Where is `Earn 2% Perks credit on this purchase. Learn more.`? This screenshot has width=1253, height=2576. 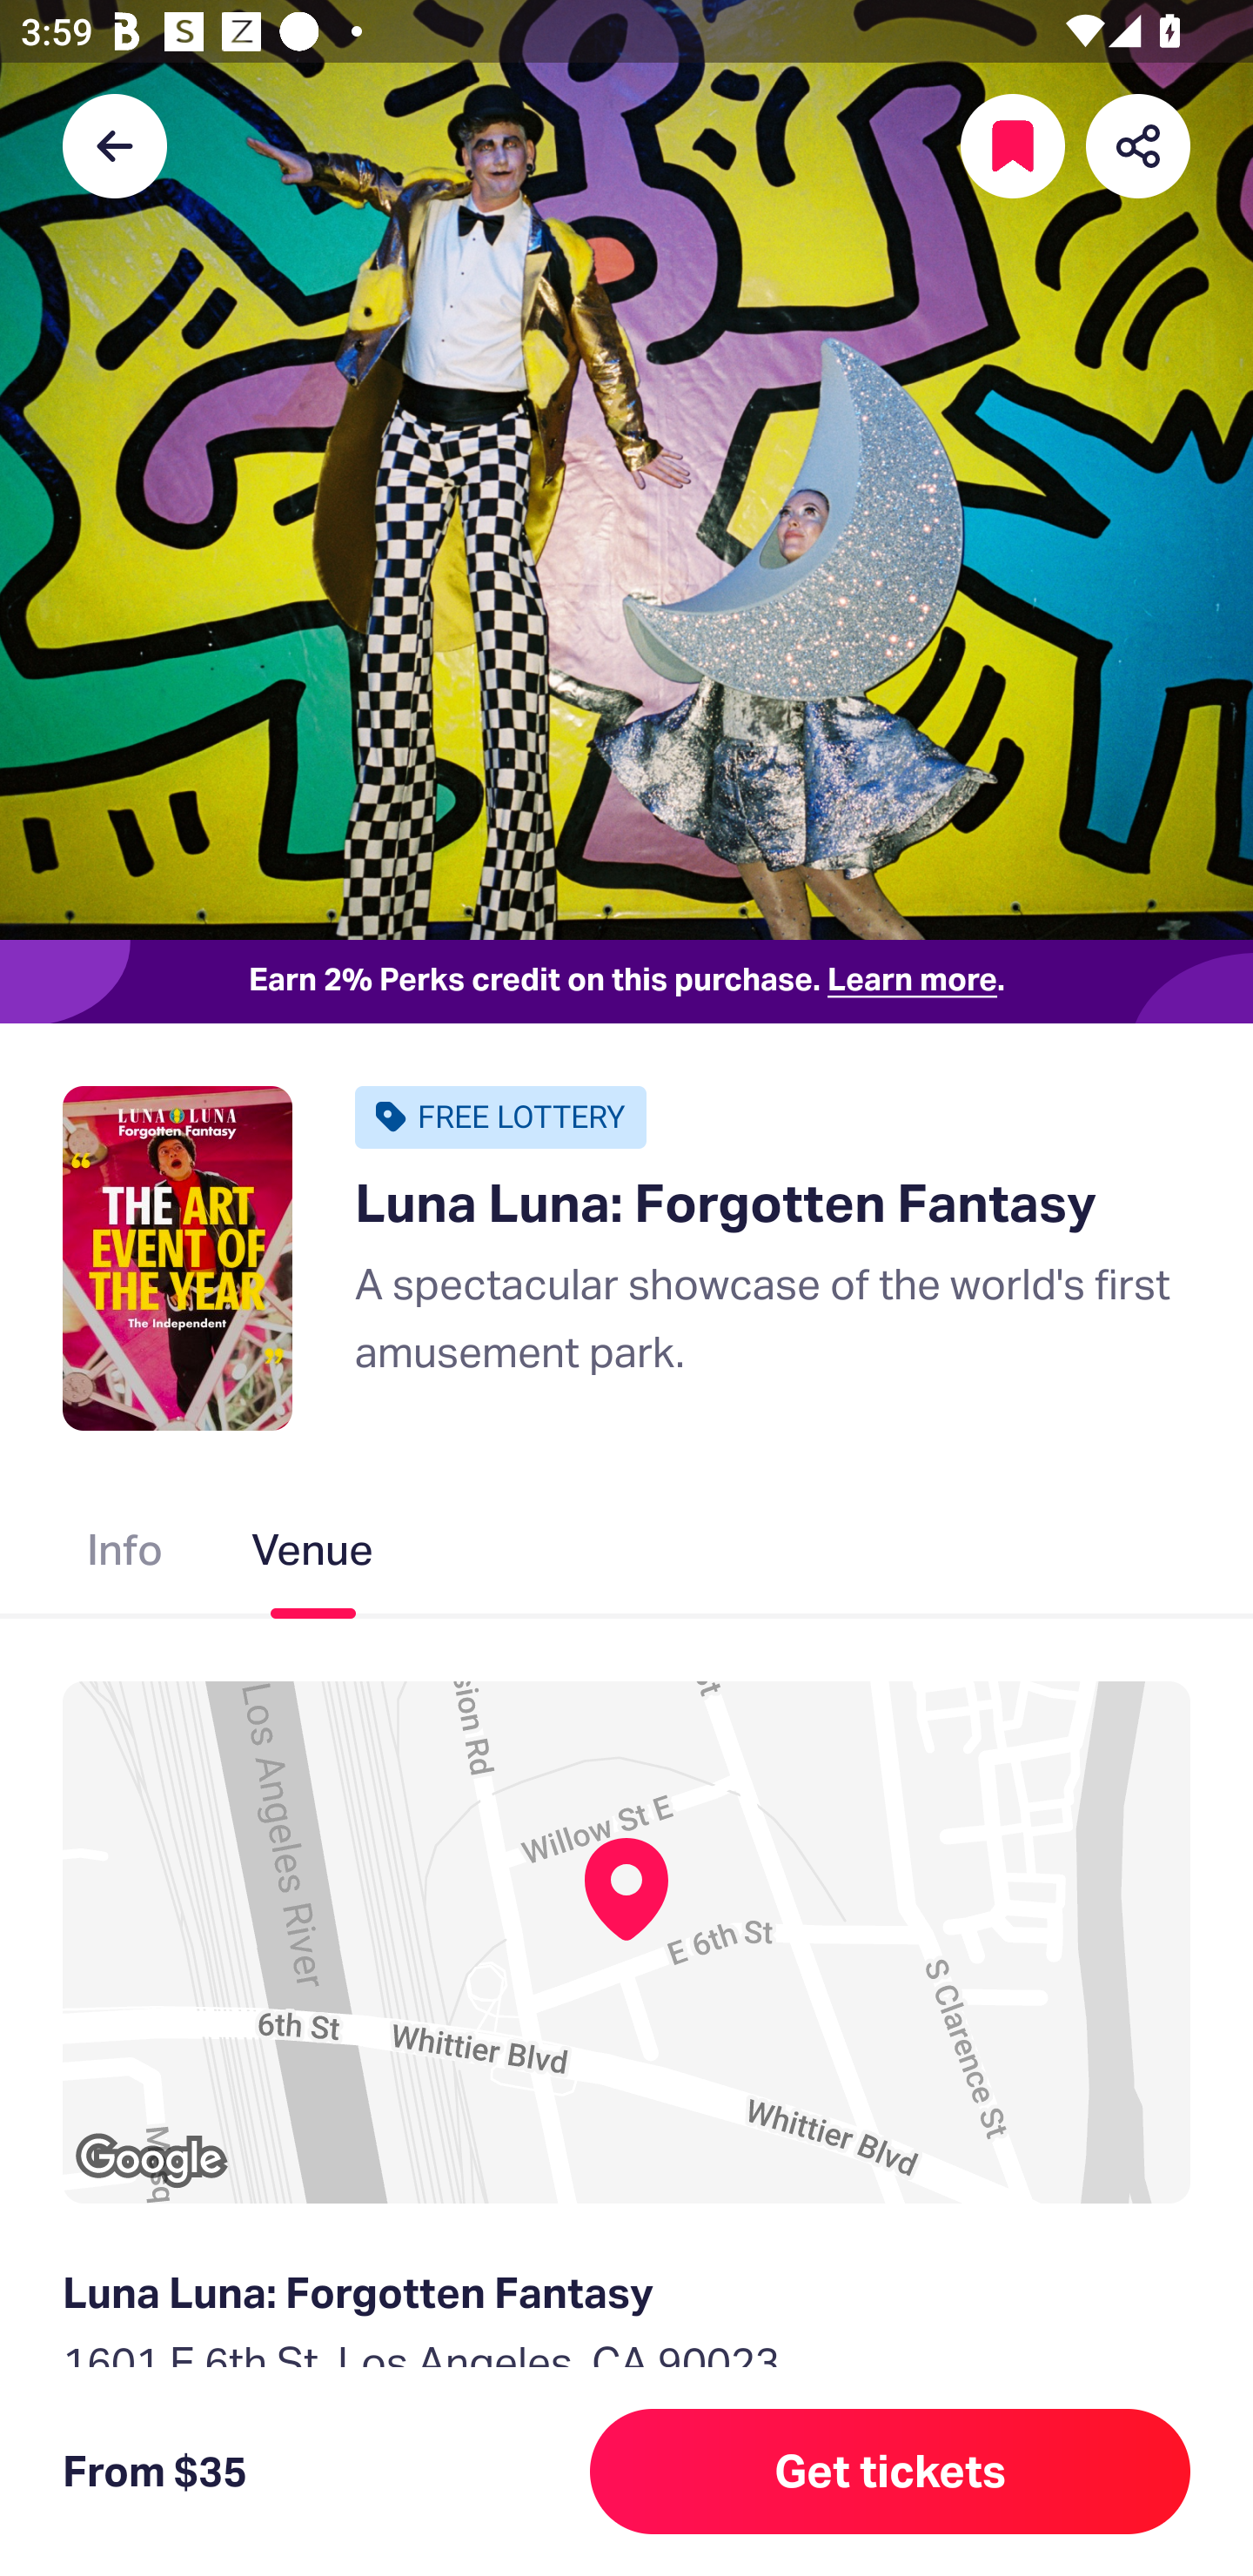 Earn 2% Perks credit on this purchase. Learn more. is located at coordinates (626, 982).